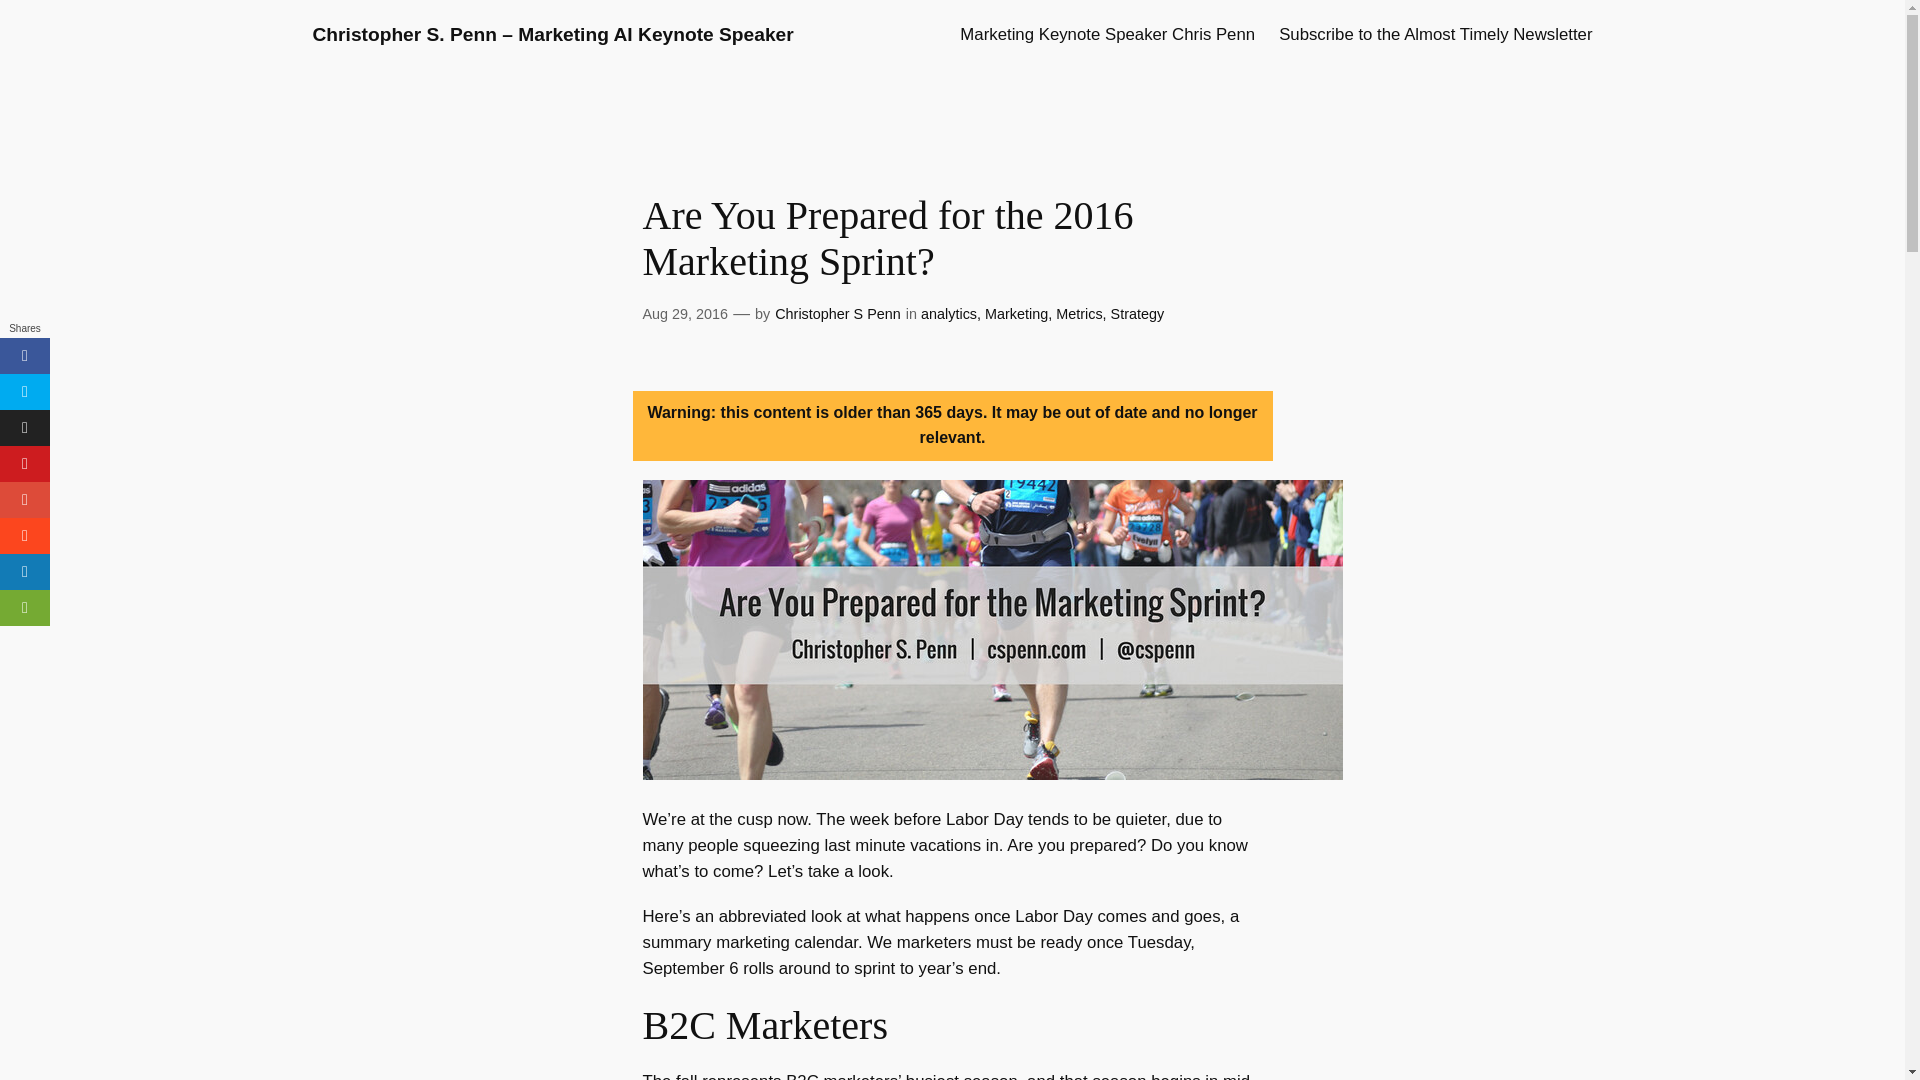  I want to click on Christopher S Penn, so click(838, 313).